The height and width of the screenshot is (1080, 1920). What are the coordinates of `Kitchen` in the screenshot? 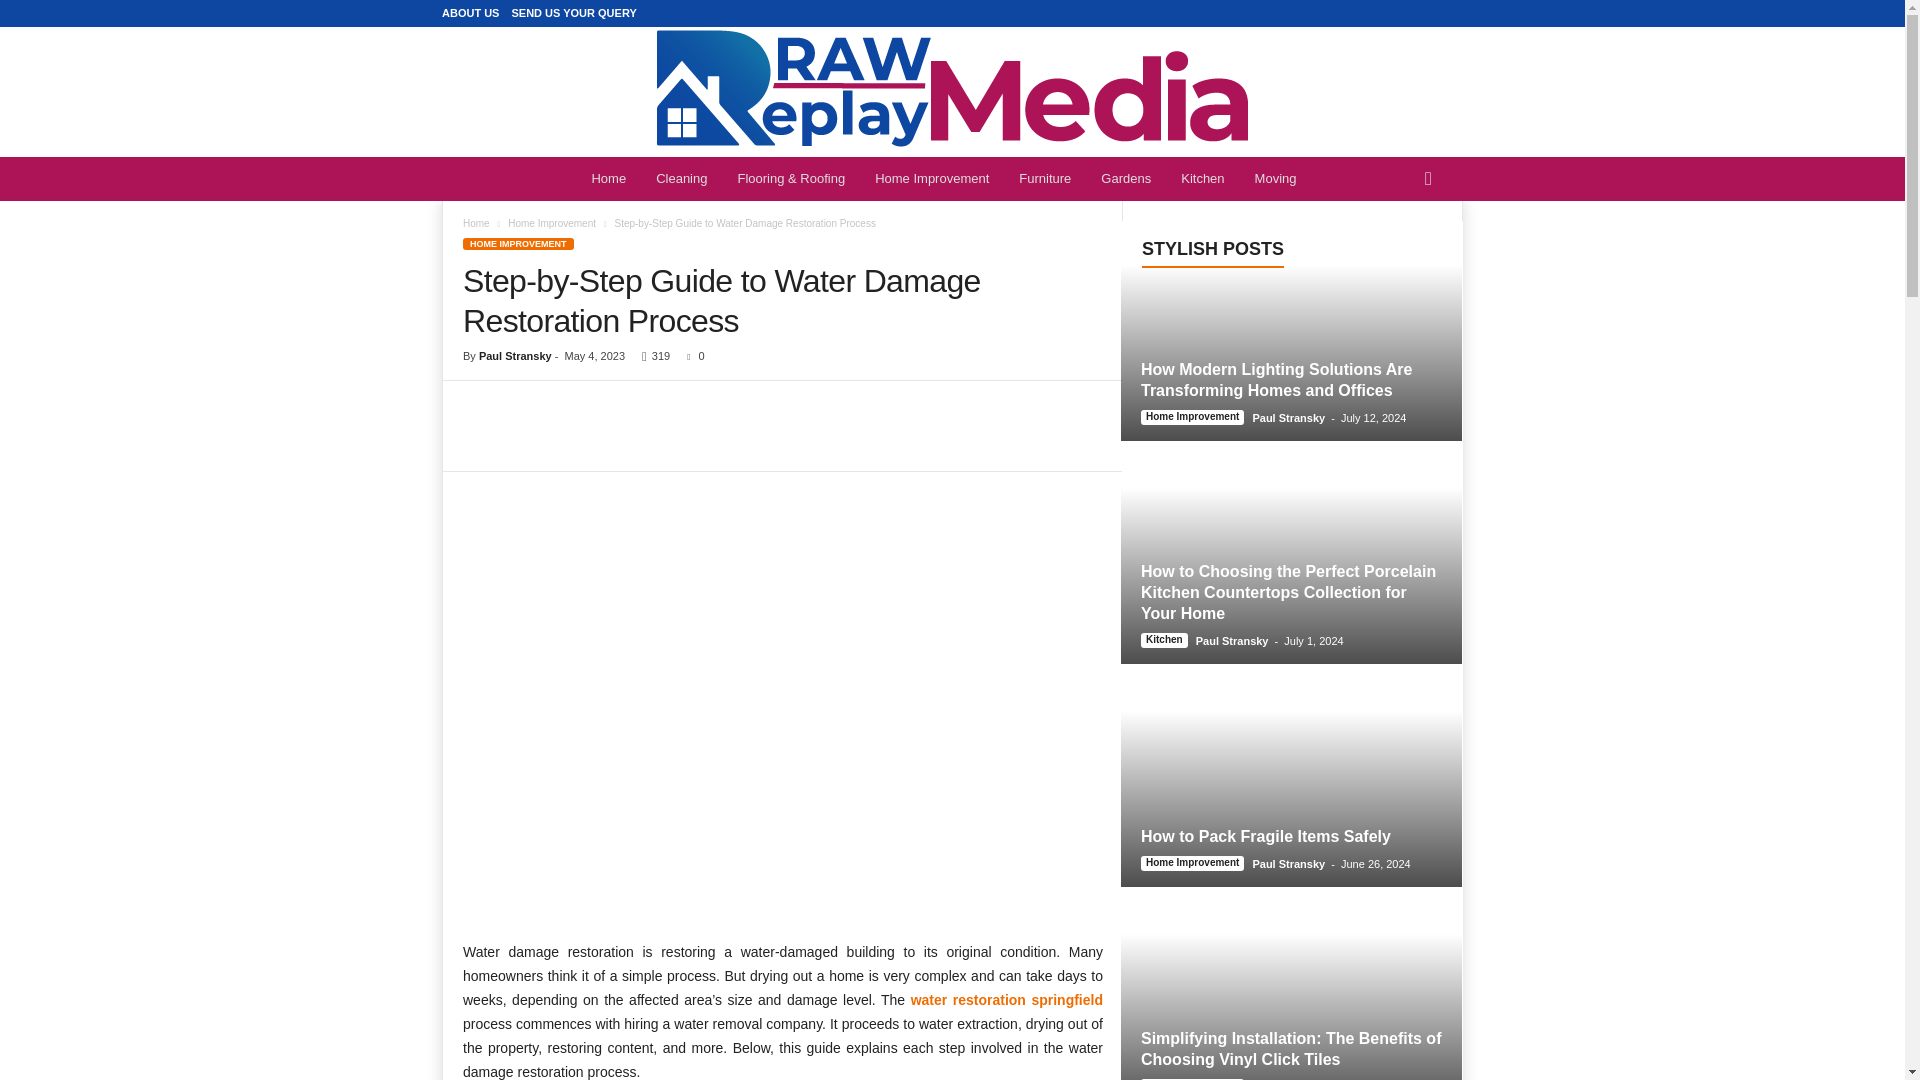 It's located at (1202, 178).